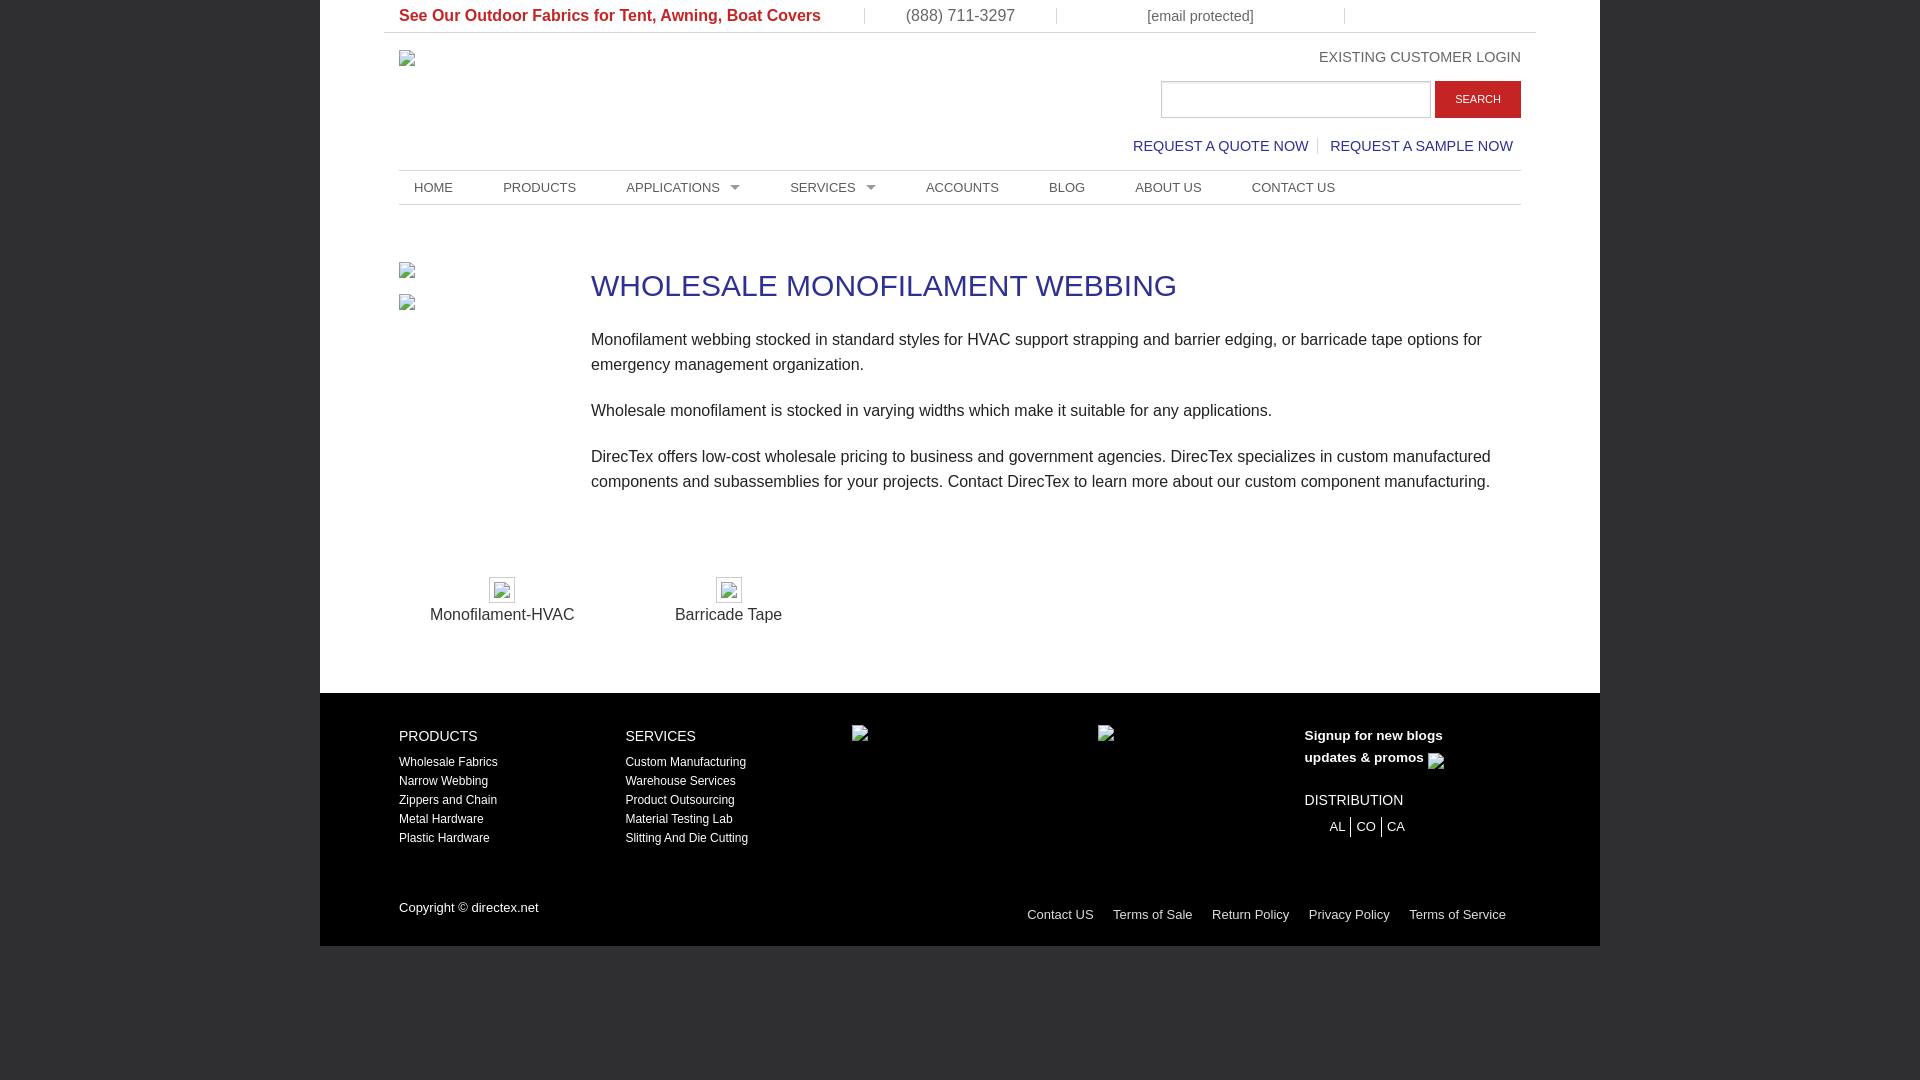  What do you see at coordinates (1421, 146) in the screenshot?
I see `REQUEST A SAMPLE NOW` at bounding box center [1421, 146].